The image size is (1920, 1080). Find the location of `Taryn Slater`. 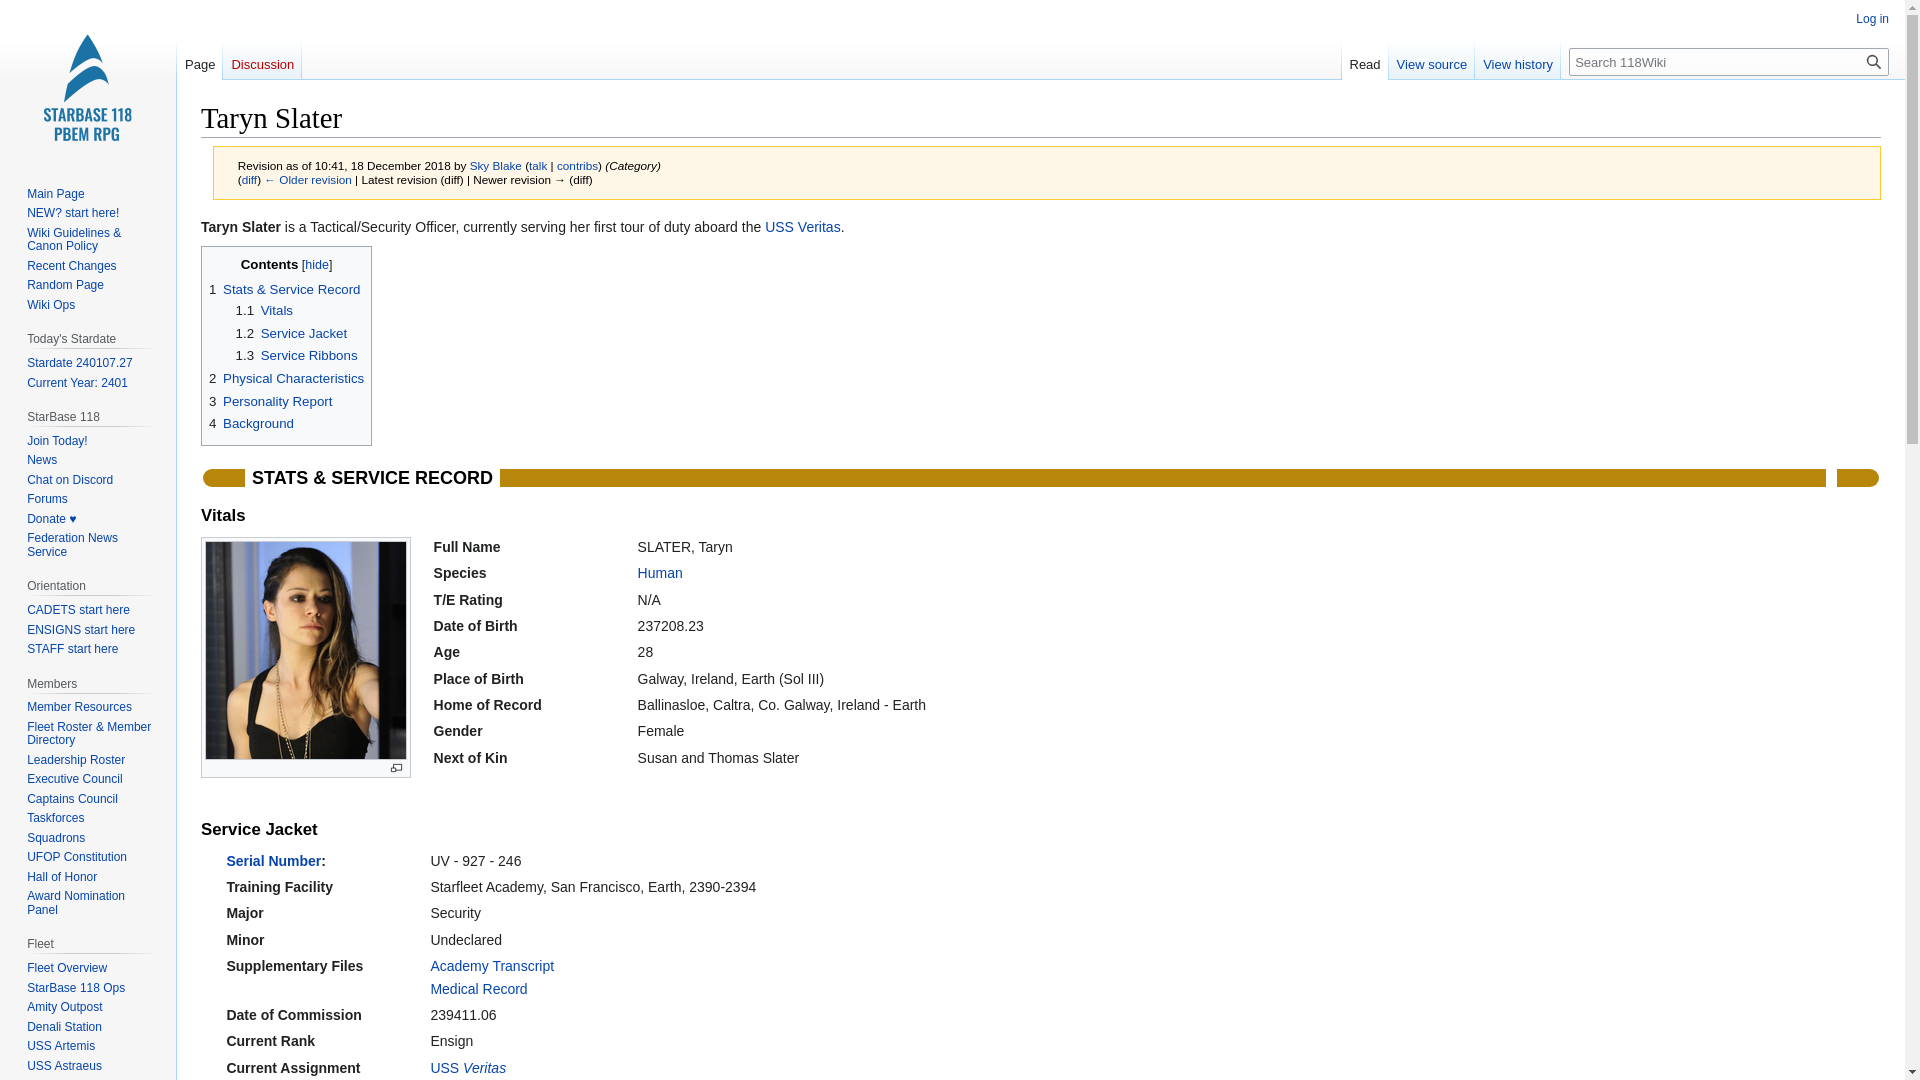

Taryn Slater is located at coordinates (249, 178).